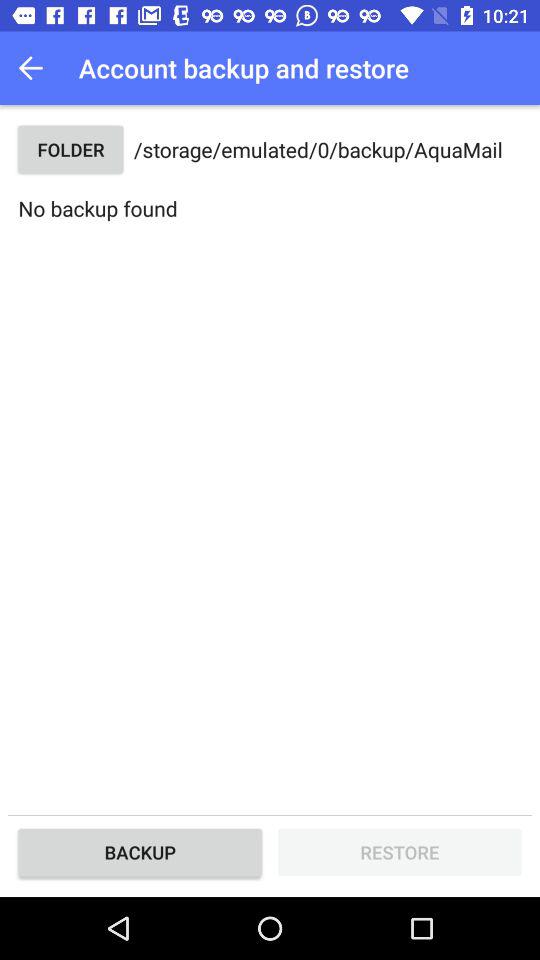 The height and width of the screenshot is (960, 540). Describe the element at coordinates (70, 150) in the screenshot. I see `press the item to the left of the storage emulated 0 icon` at that location.